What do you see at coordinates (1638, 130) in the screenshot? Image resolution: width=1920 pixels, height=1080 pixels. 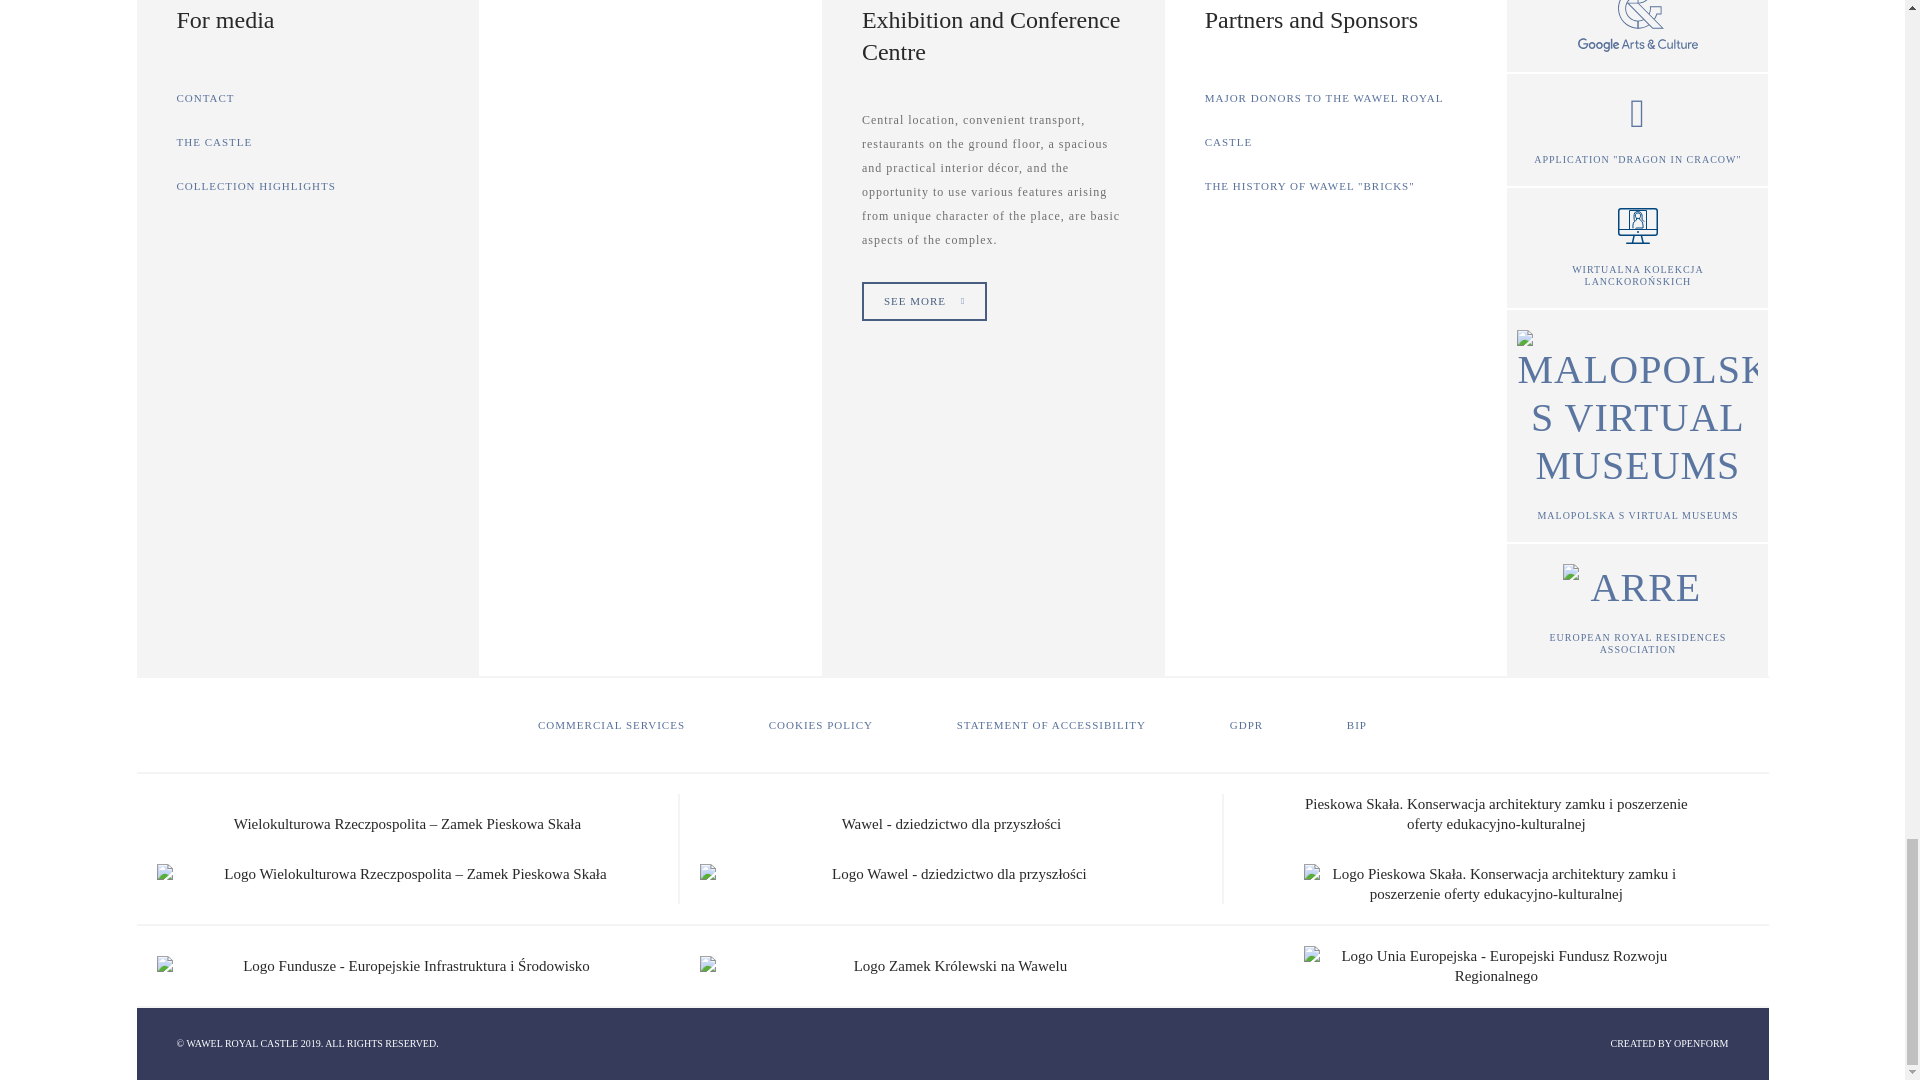 I see `Otwarcie nowego okna` at bounding box center [1638, 130].